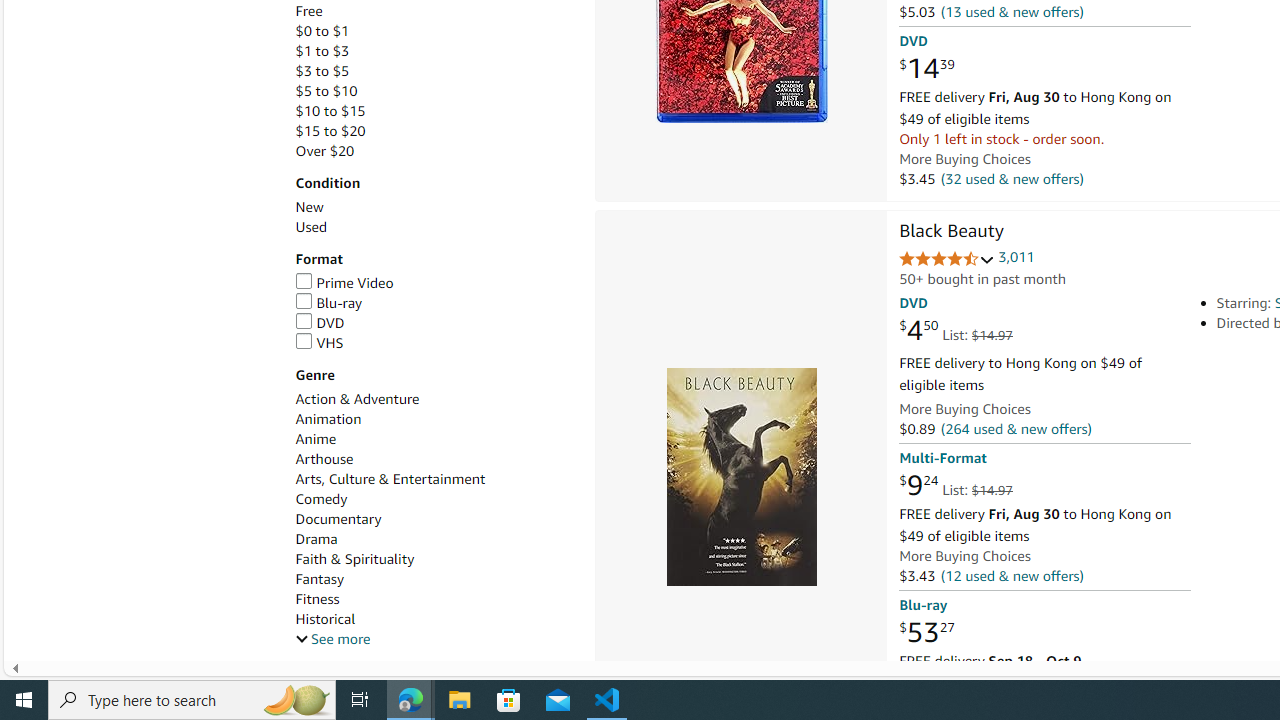 Image resolution: width=1280 pixels, height=720 pixels. Describe the element at coordinates (434, 459) in the screenshot. I see `Arthouse` at that location.